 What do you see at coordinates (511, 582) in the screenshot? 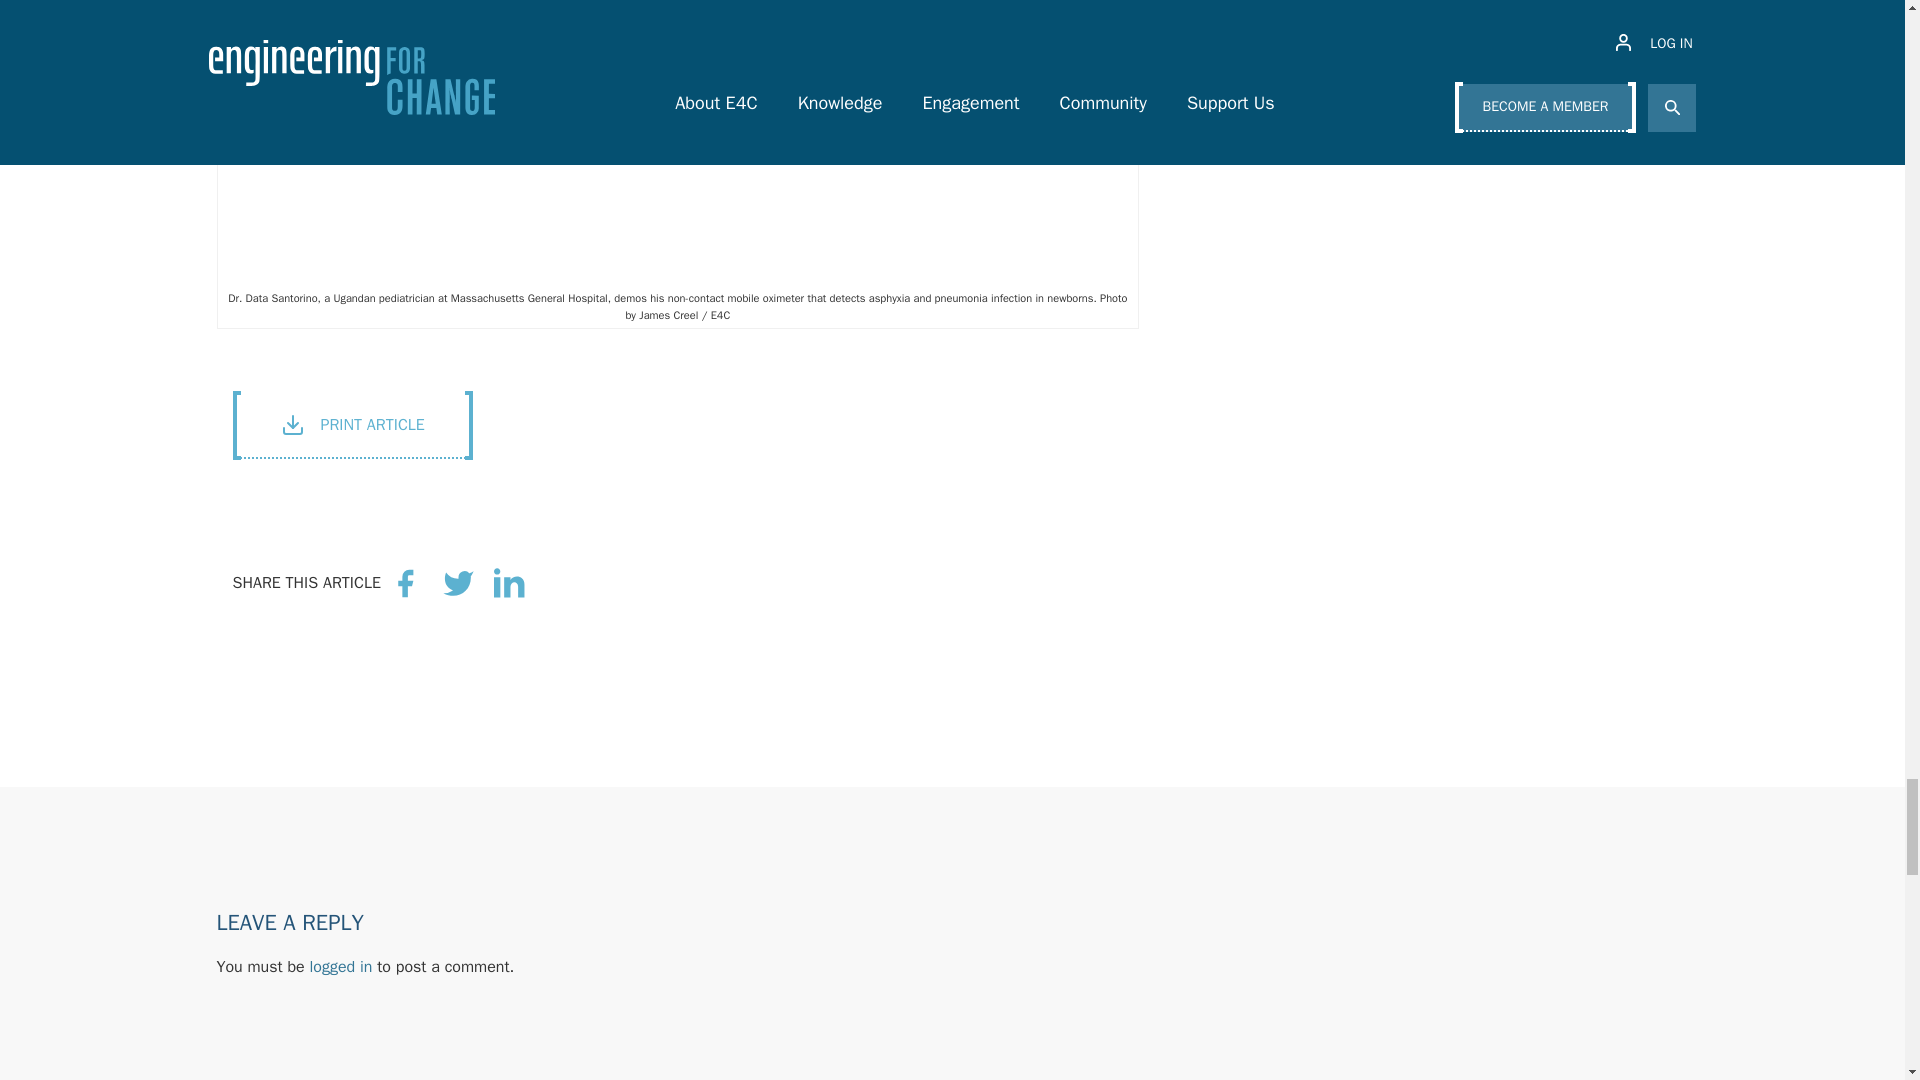
I see `linkedin` at bounding box center [511, 582].